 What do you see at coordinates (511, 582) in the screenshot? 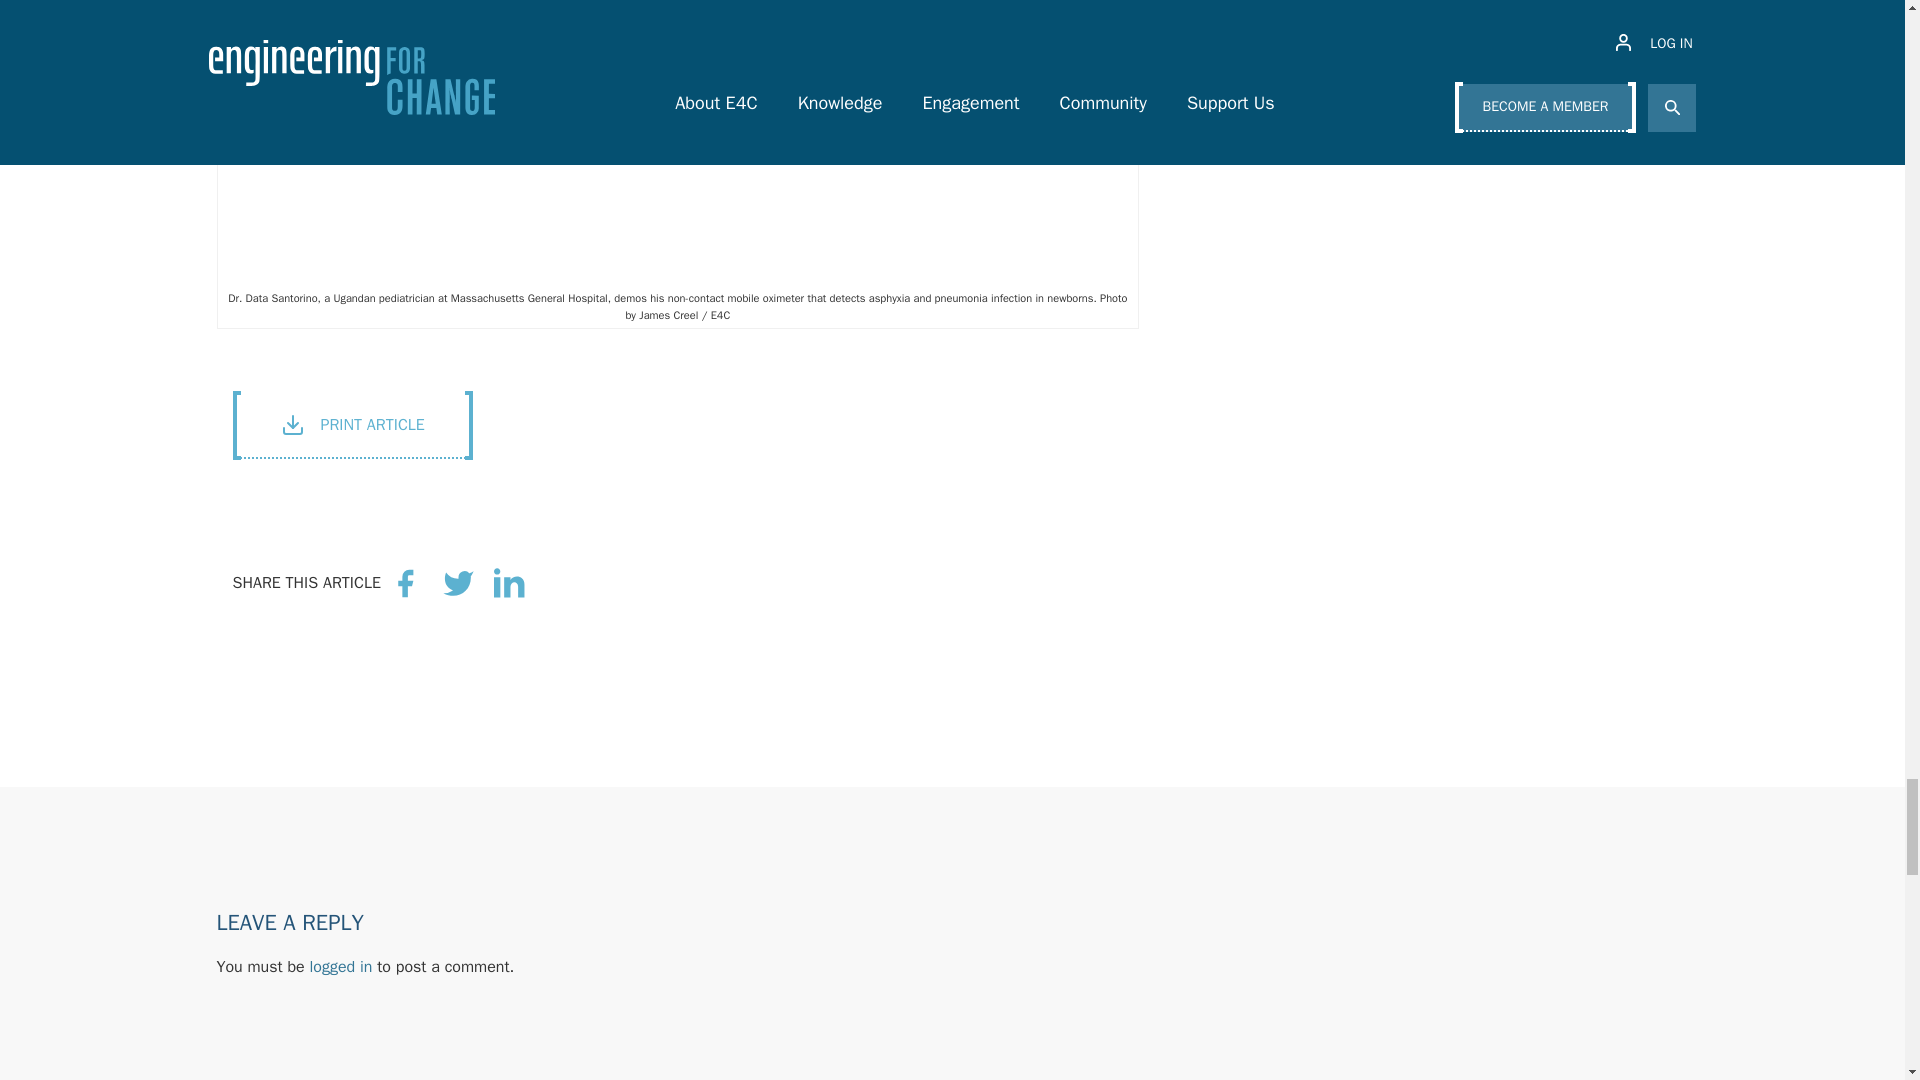
I see `linkedin` at bounding box center [511, 582].